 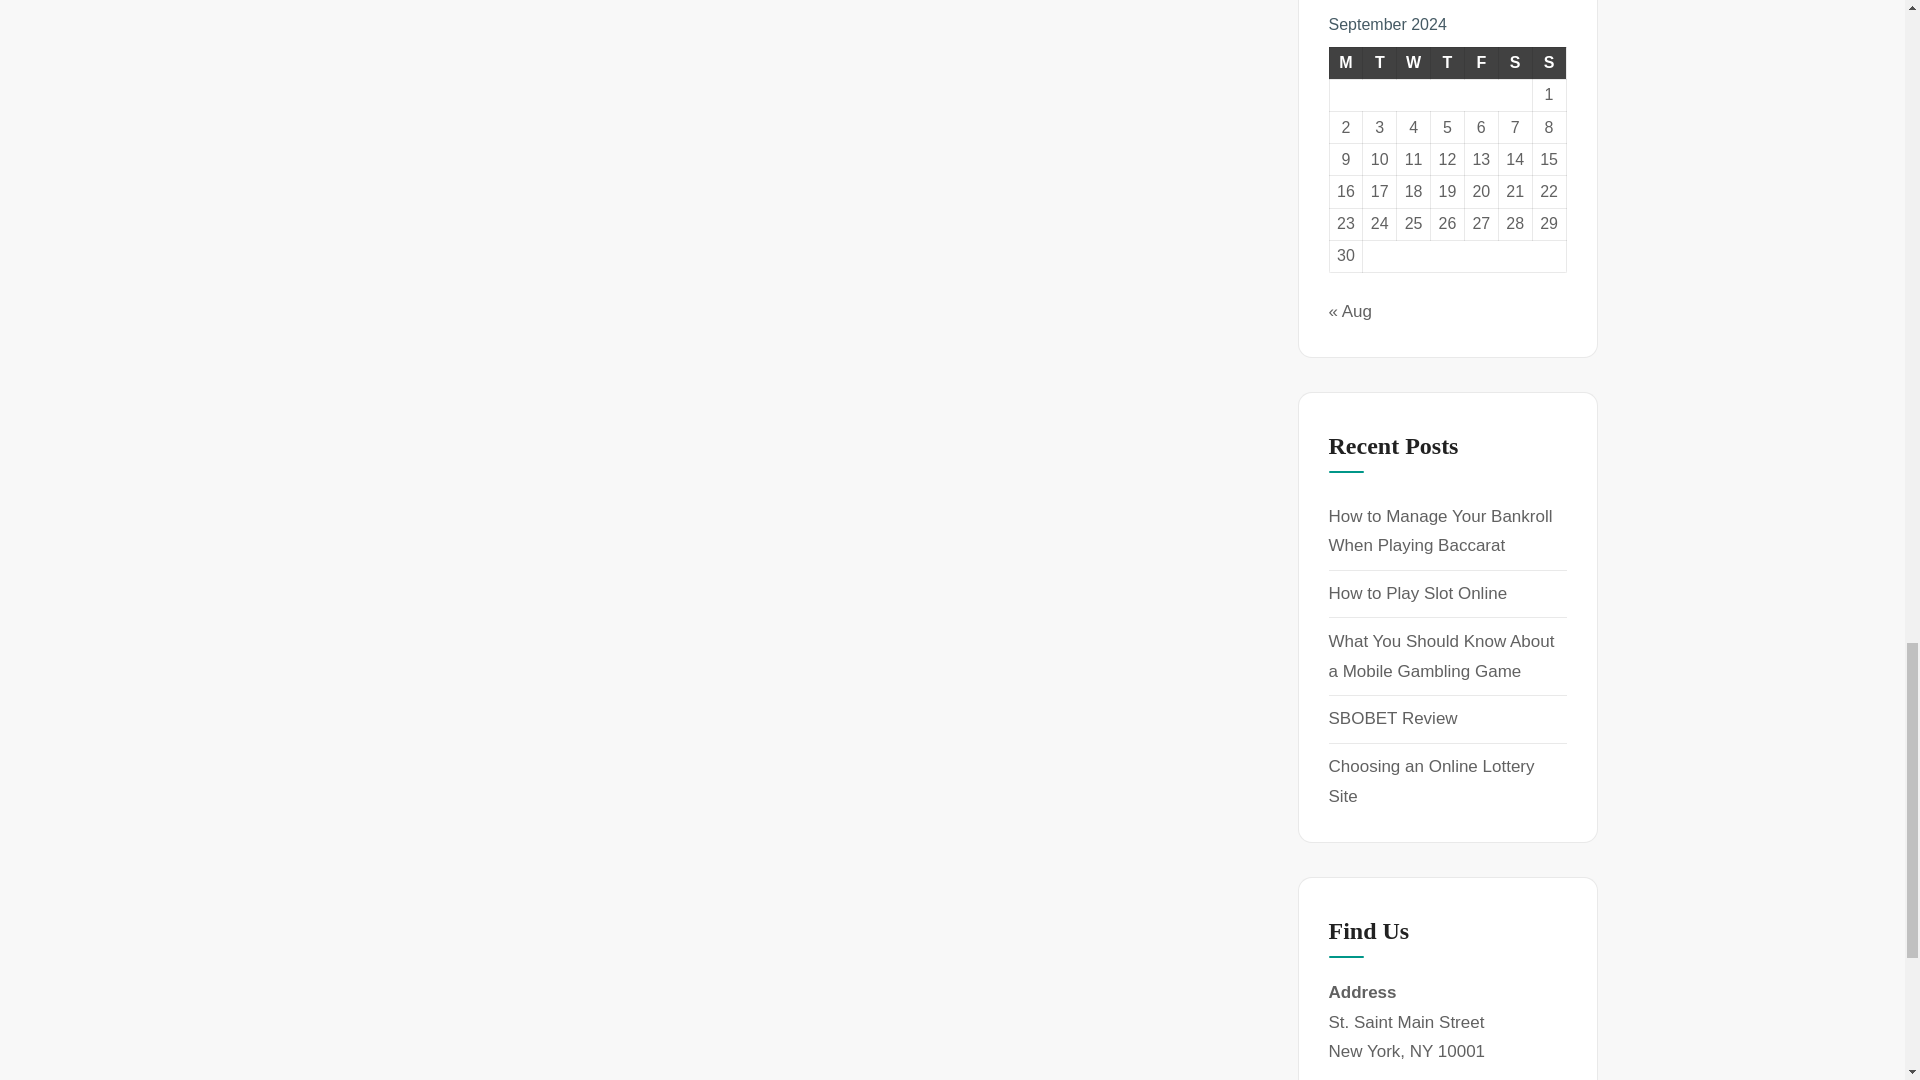 What do you see at coordinates (1346, 62) in the screenshot?
I see `Monday` at bounding box center [1346, 62].